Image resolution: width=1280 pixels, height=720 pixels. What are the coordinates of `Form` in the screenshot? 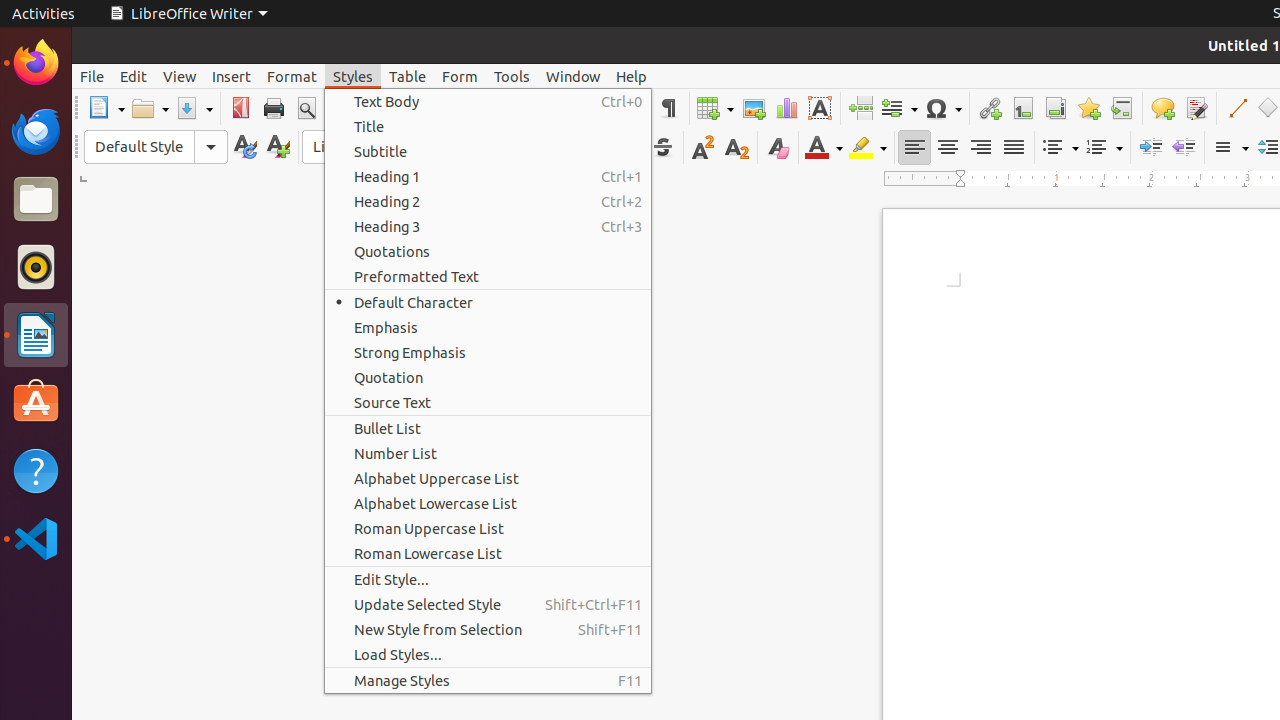 It's located at (460, 76).